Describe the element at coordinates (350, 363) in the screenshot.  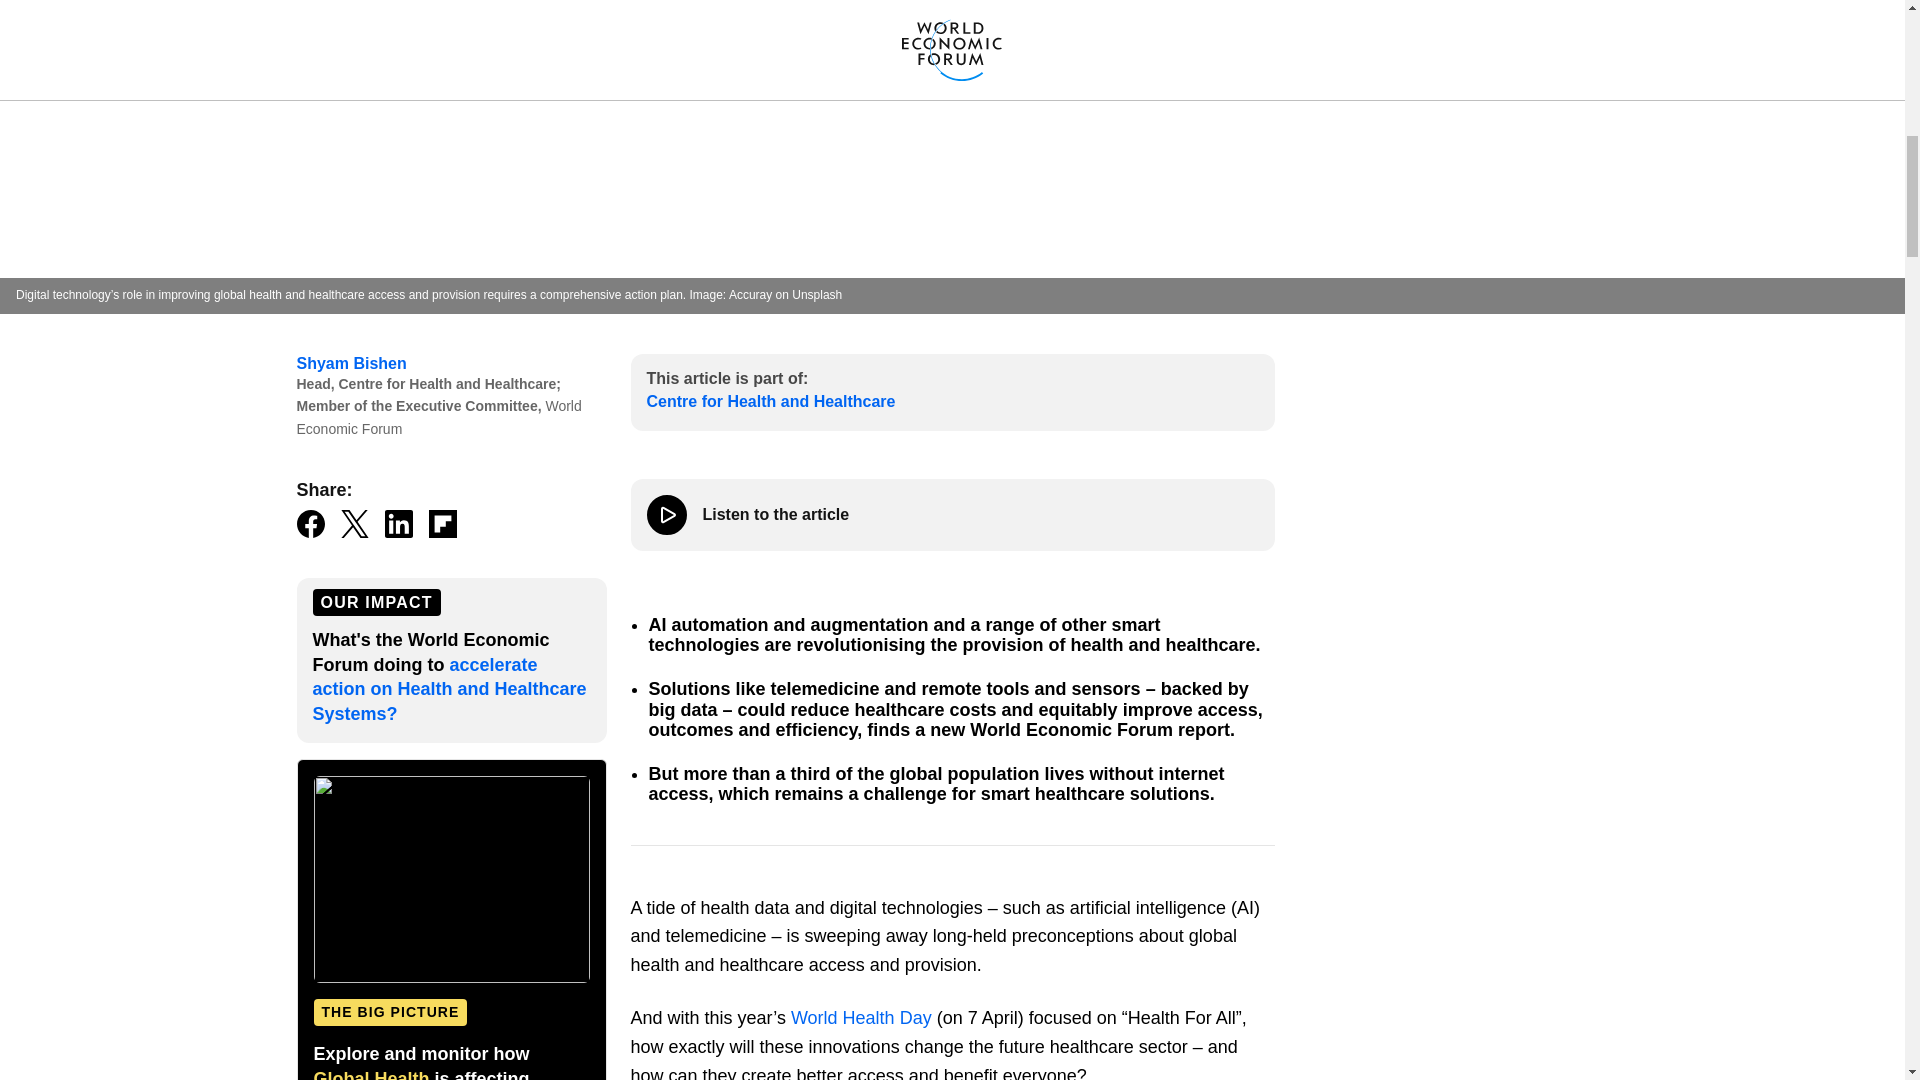
I see `Shyam Bishen` at that location.